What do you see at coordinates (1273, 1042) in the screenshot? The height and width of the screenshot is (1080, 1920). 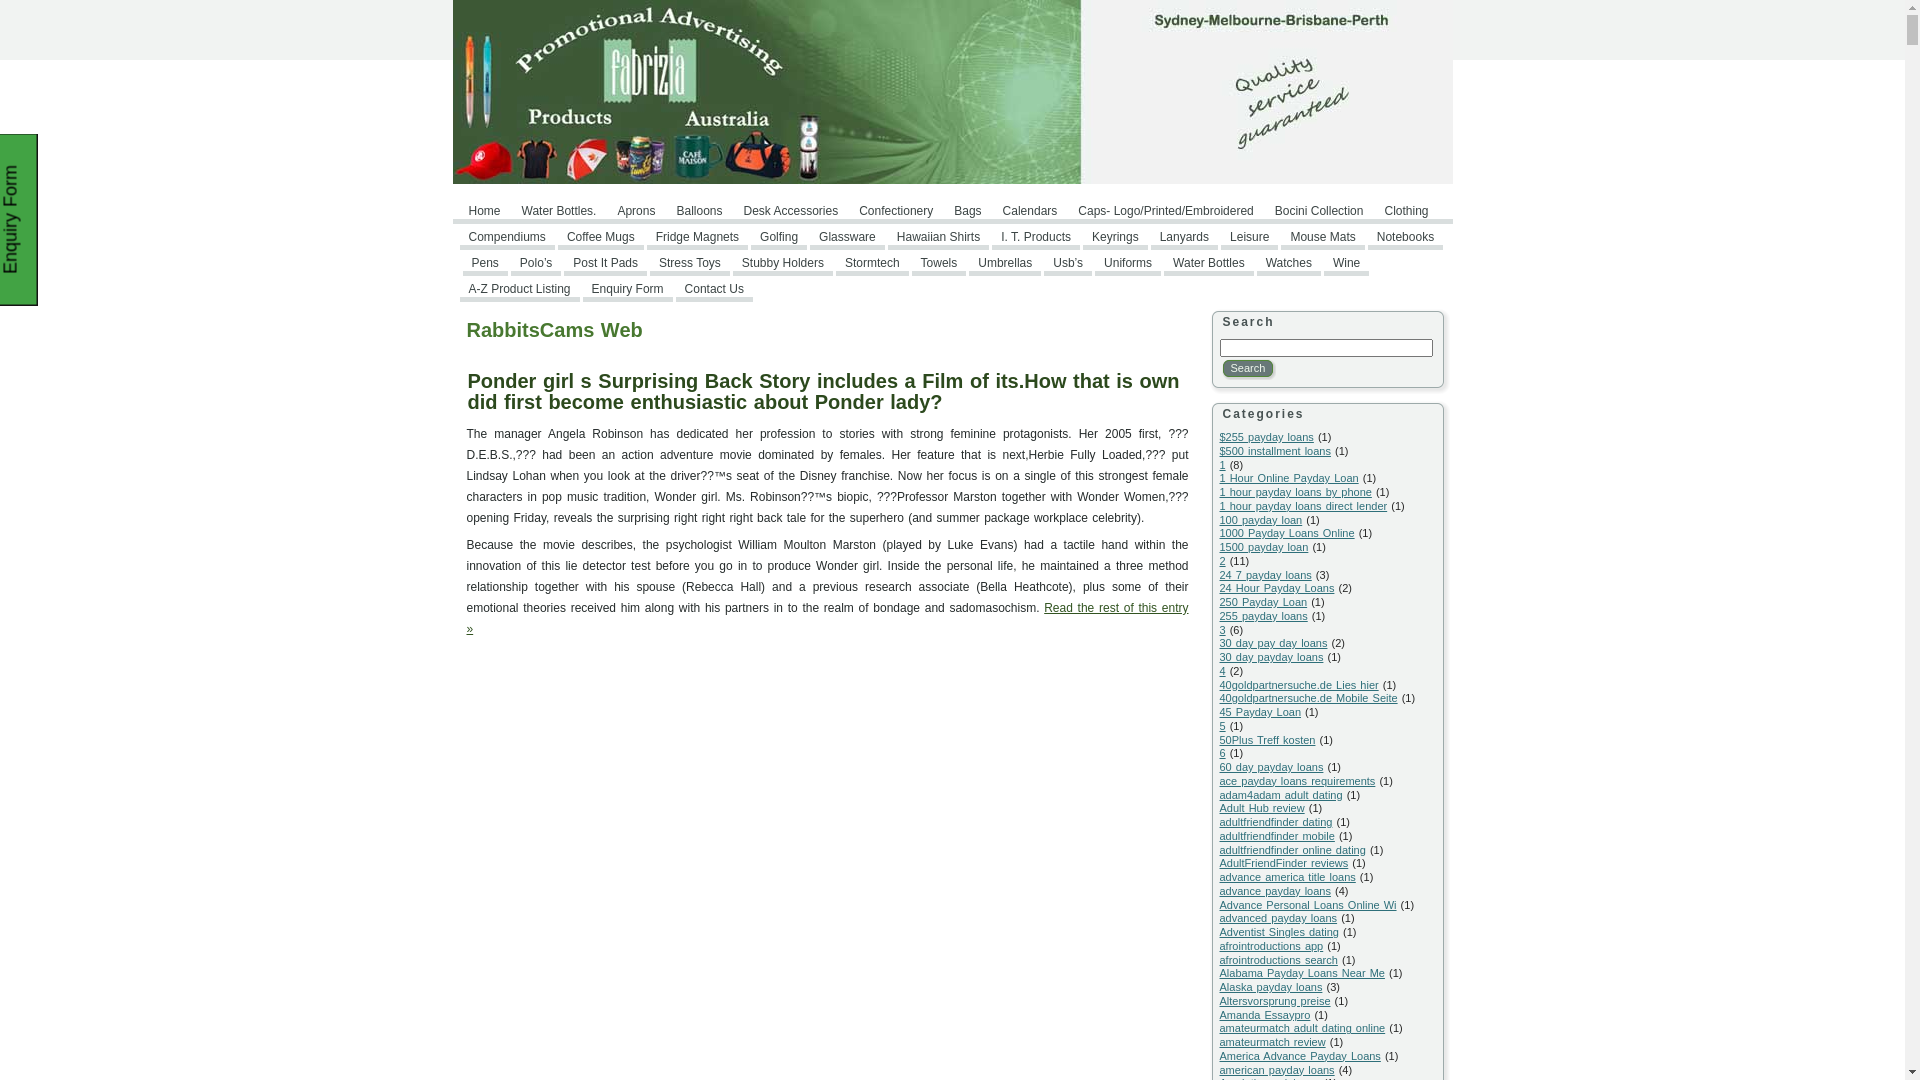 I see `amateurmatch review` at bounding box center [1273, 1042].